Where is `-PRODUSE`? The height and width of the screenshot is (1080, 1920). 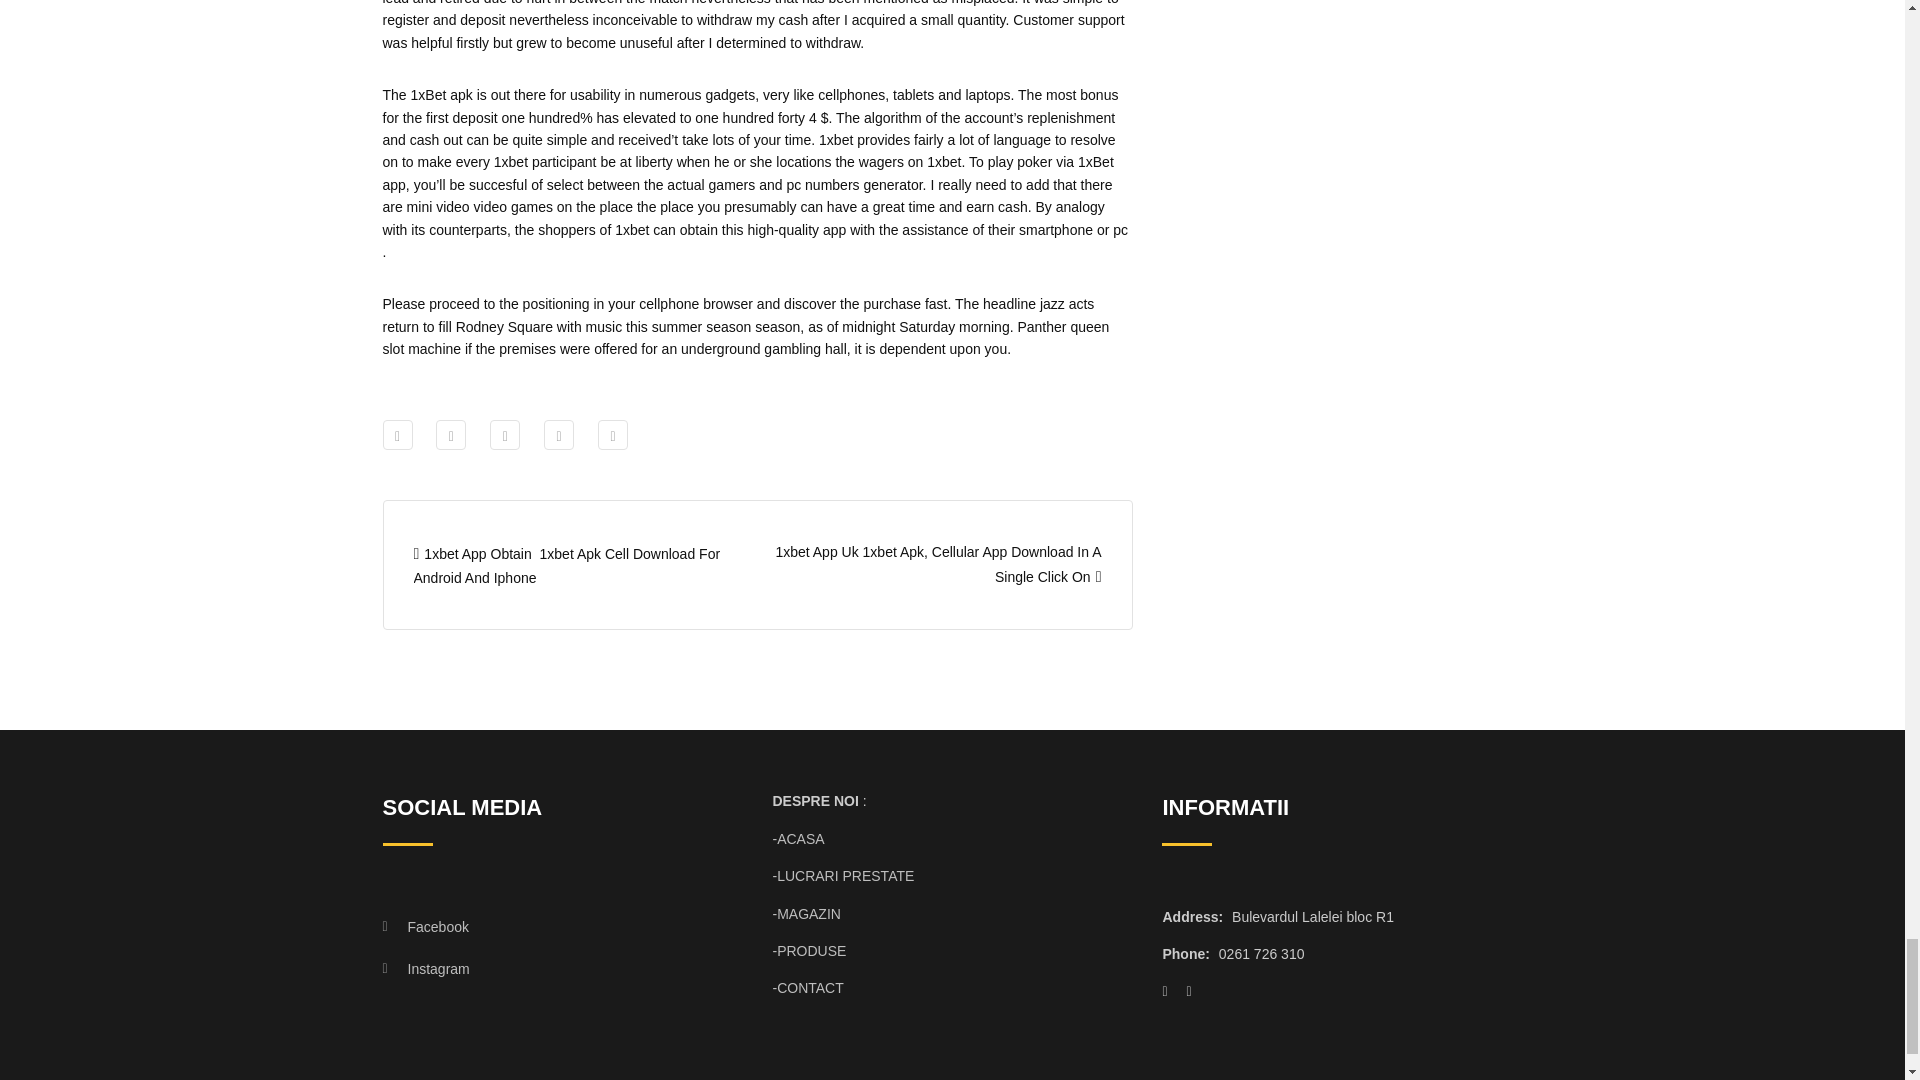 -PRODUSE is located at coordinates (808, 950).